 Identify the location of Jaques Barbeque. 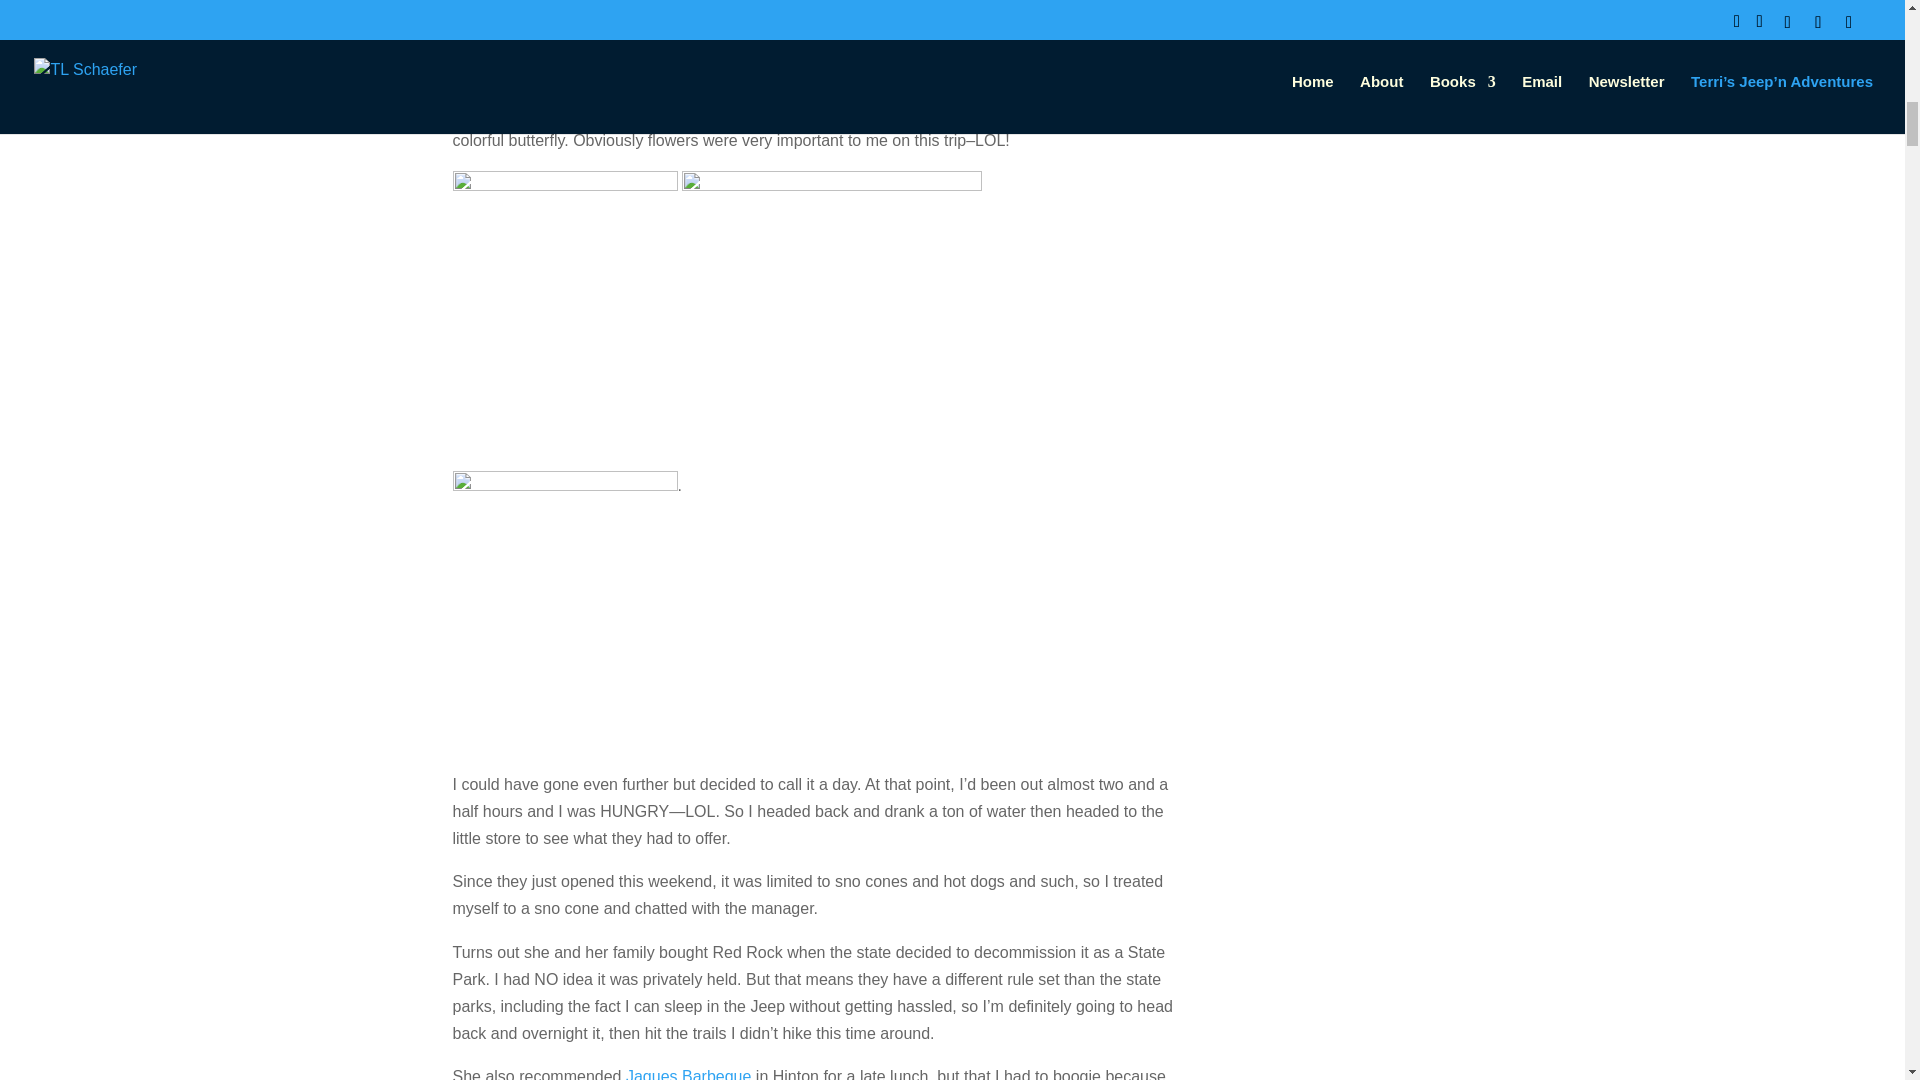
(688, 1074).